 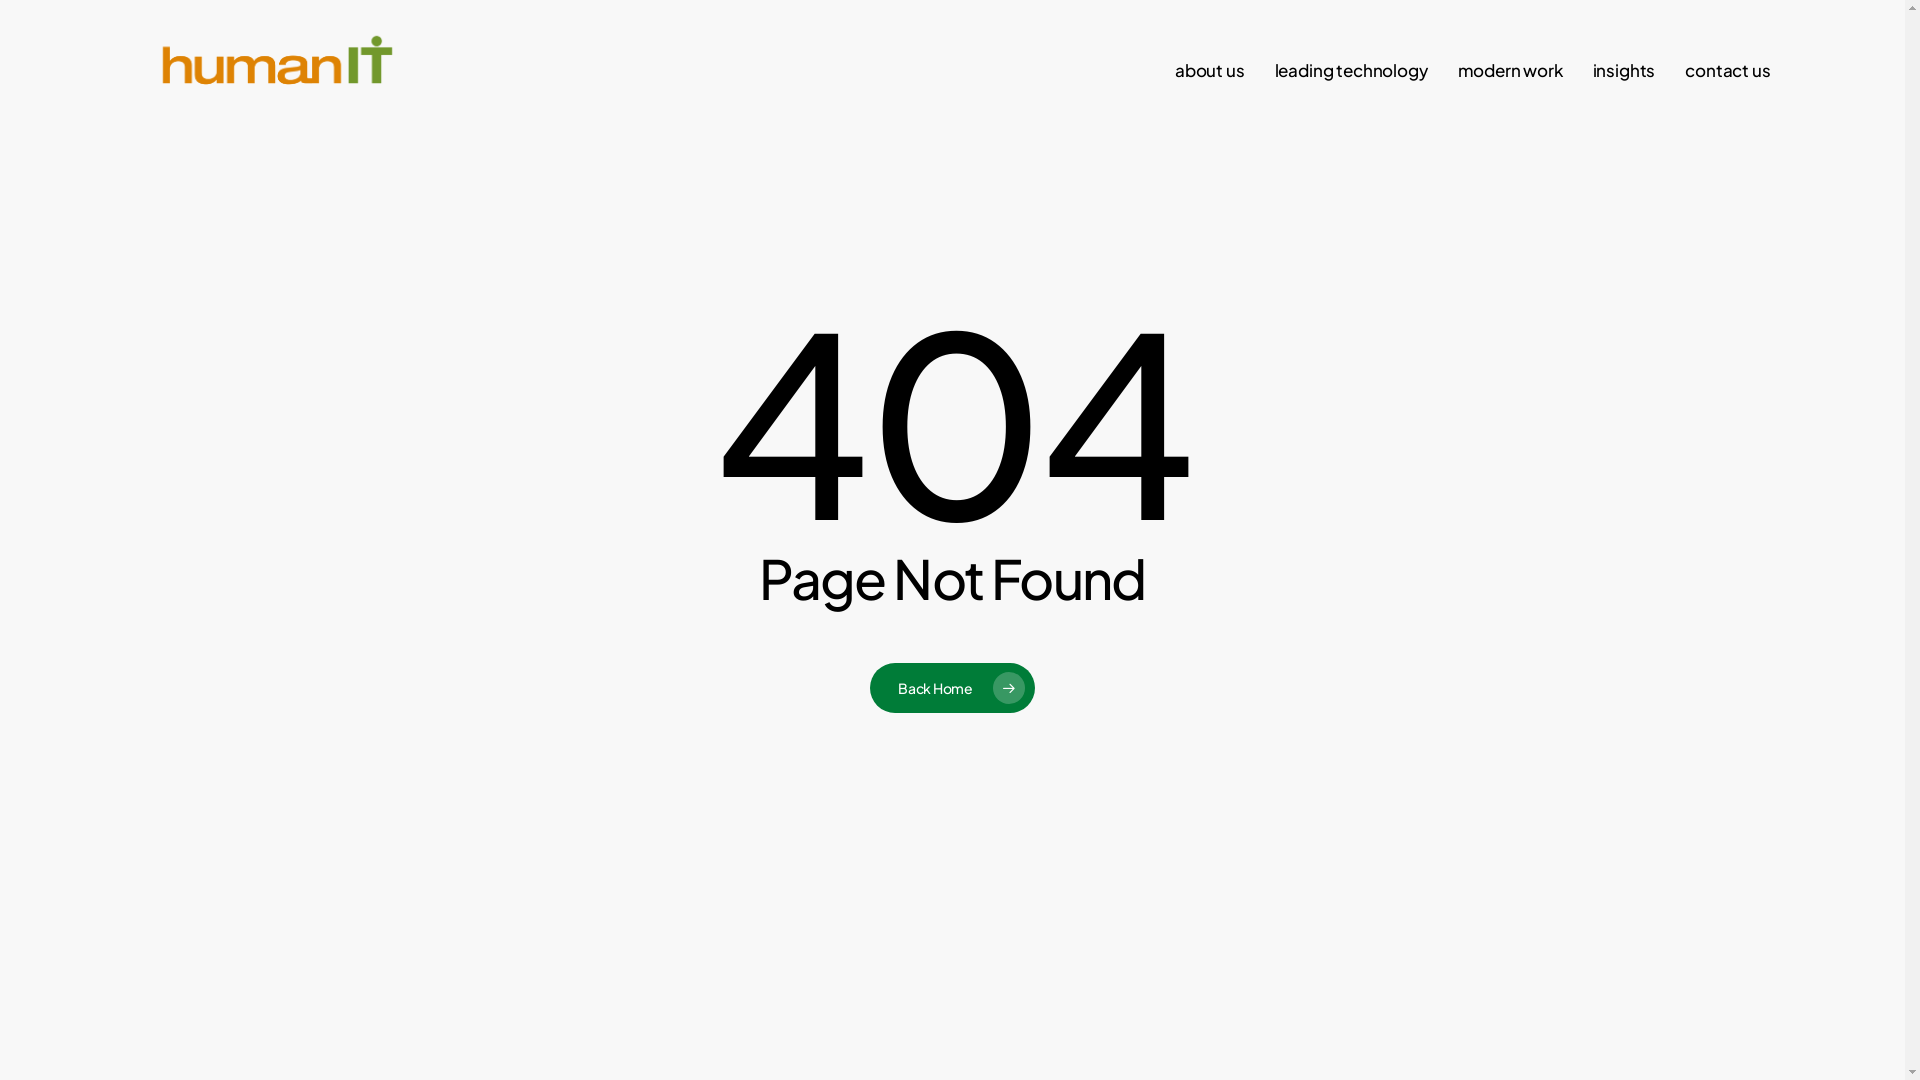 What do you see at coordinates (1352, 70) in the screenshot?
I see `leading technology` at bounding box center [1352, 70].